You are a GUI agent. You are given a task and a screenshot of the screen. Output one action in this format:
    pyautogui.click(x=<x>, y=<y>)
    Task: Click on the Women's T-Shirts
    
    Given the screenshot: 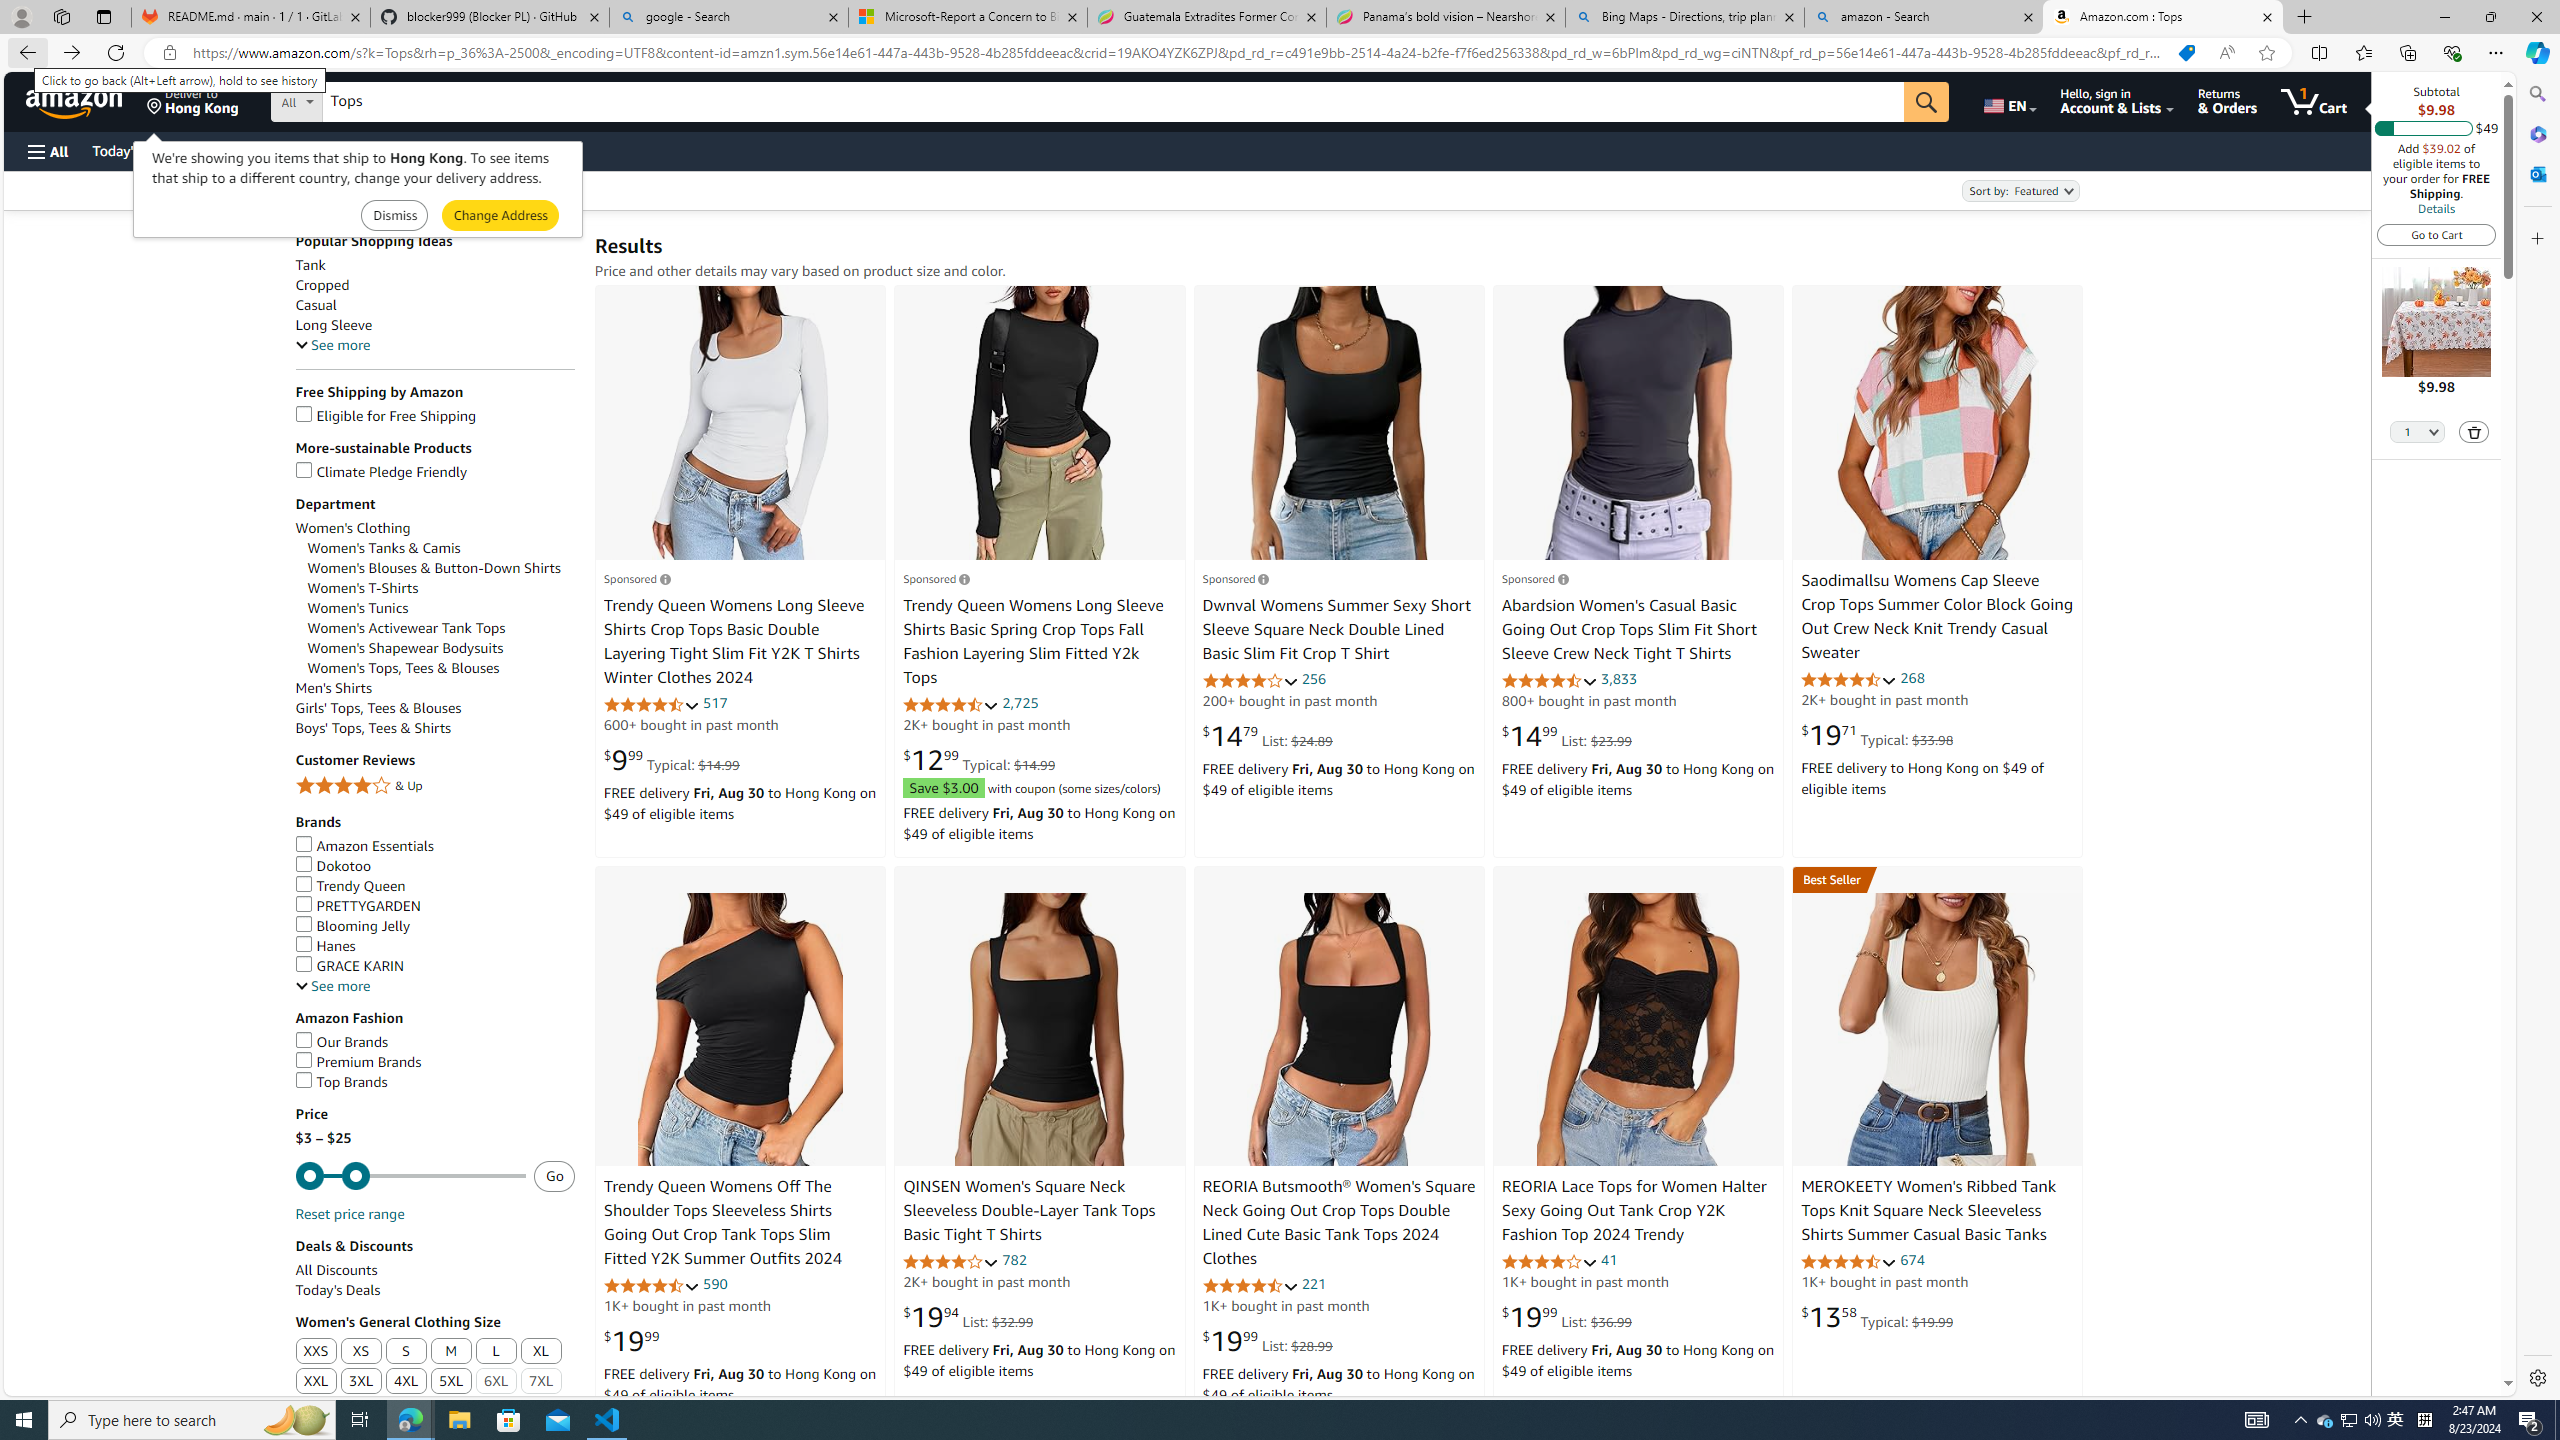 What is the action you would take?
    pyautogui.click(x=442, y=588)
    